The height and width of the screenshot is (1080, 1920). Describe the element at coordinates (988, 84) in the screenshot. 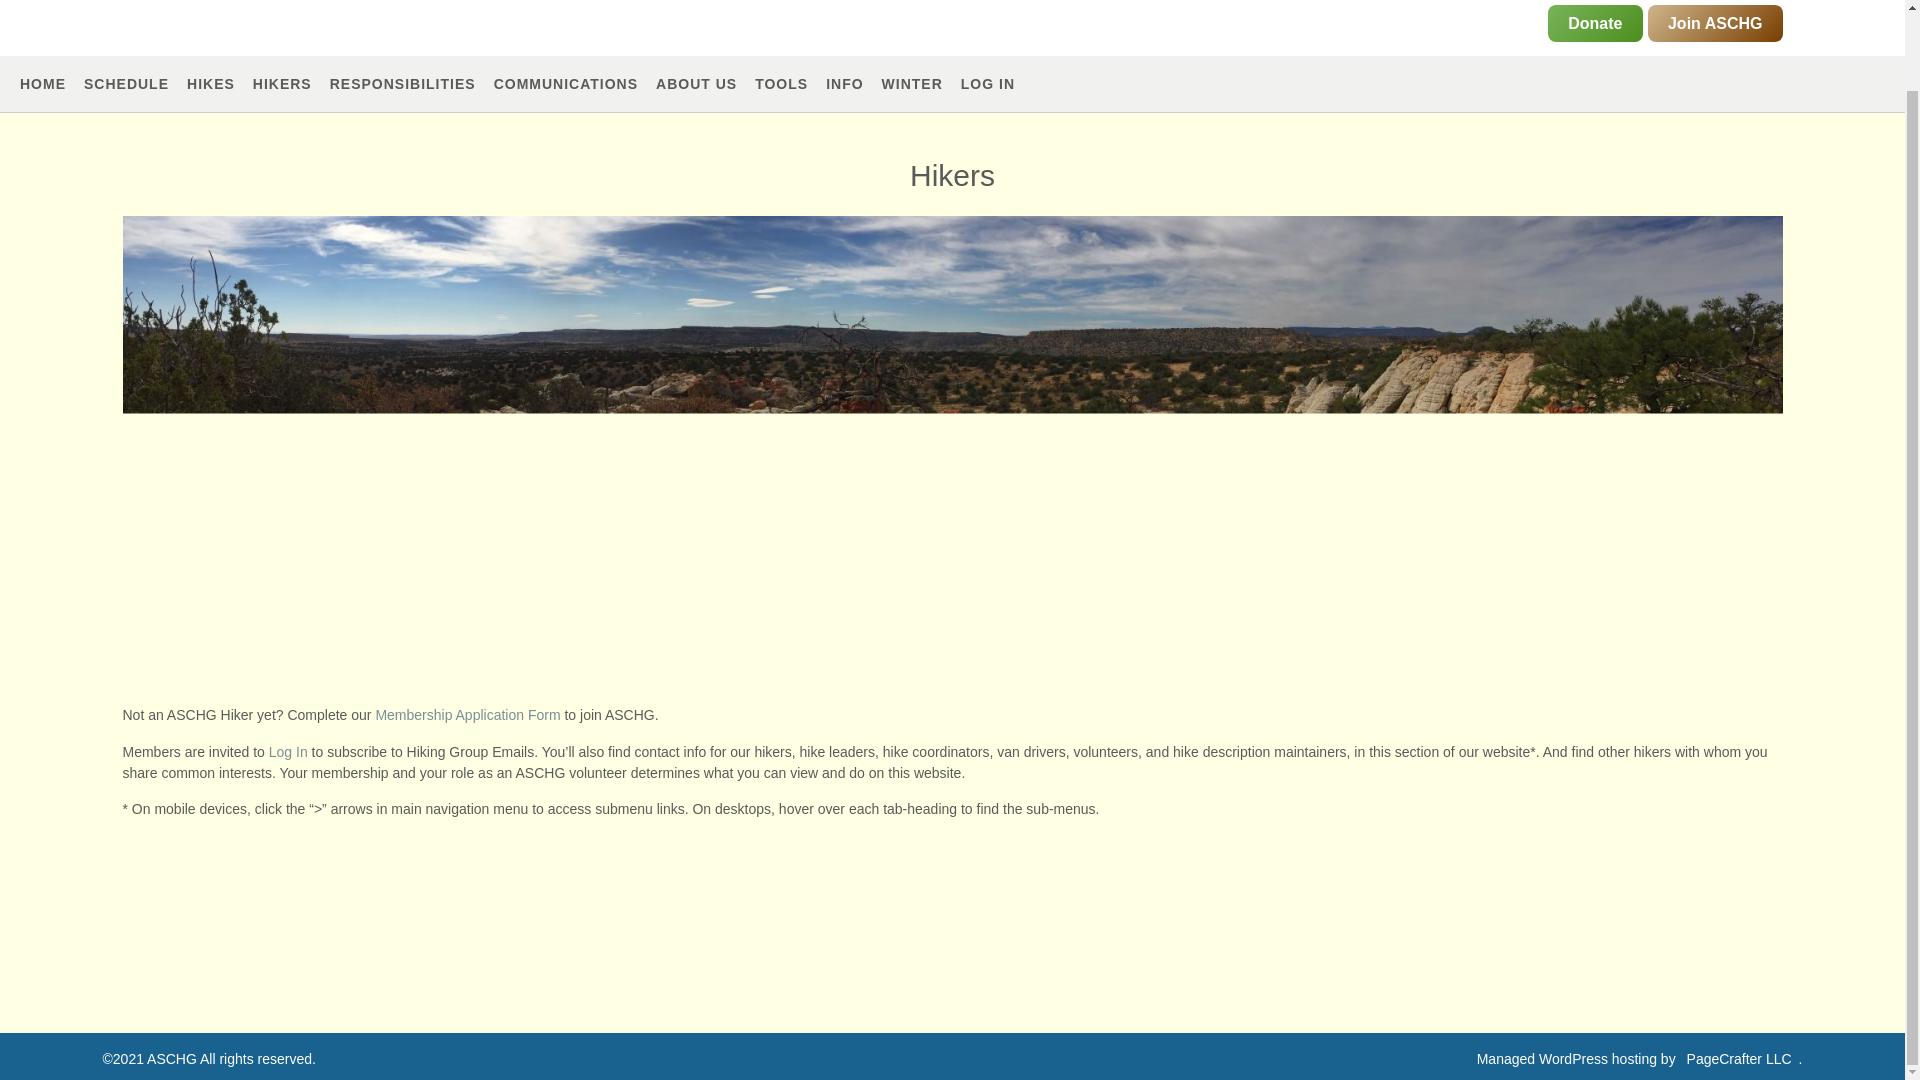

I see `LOG IN` at that location.